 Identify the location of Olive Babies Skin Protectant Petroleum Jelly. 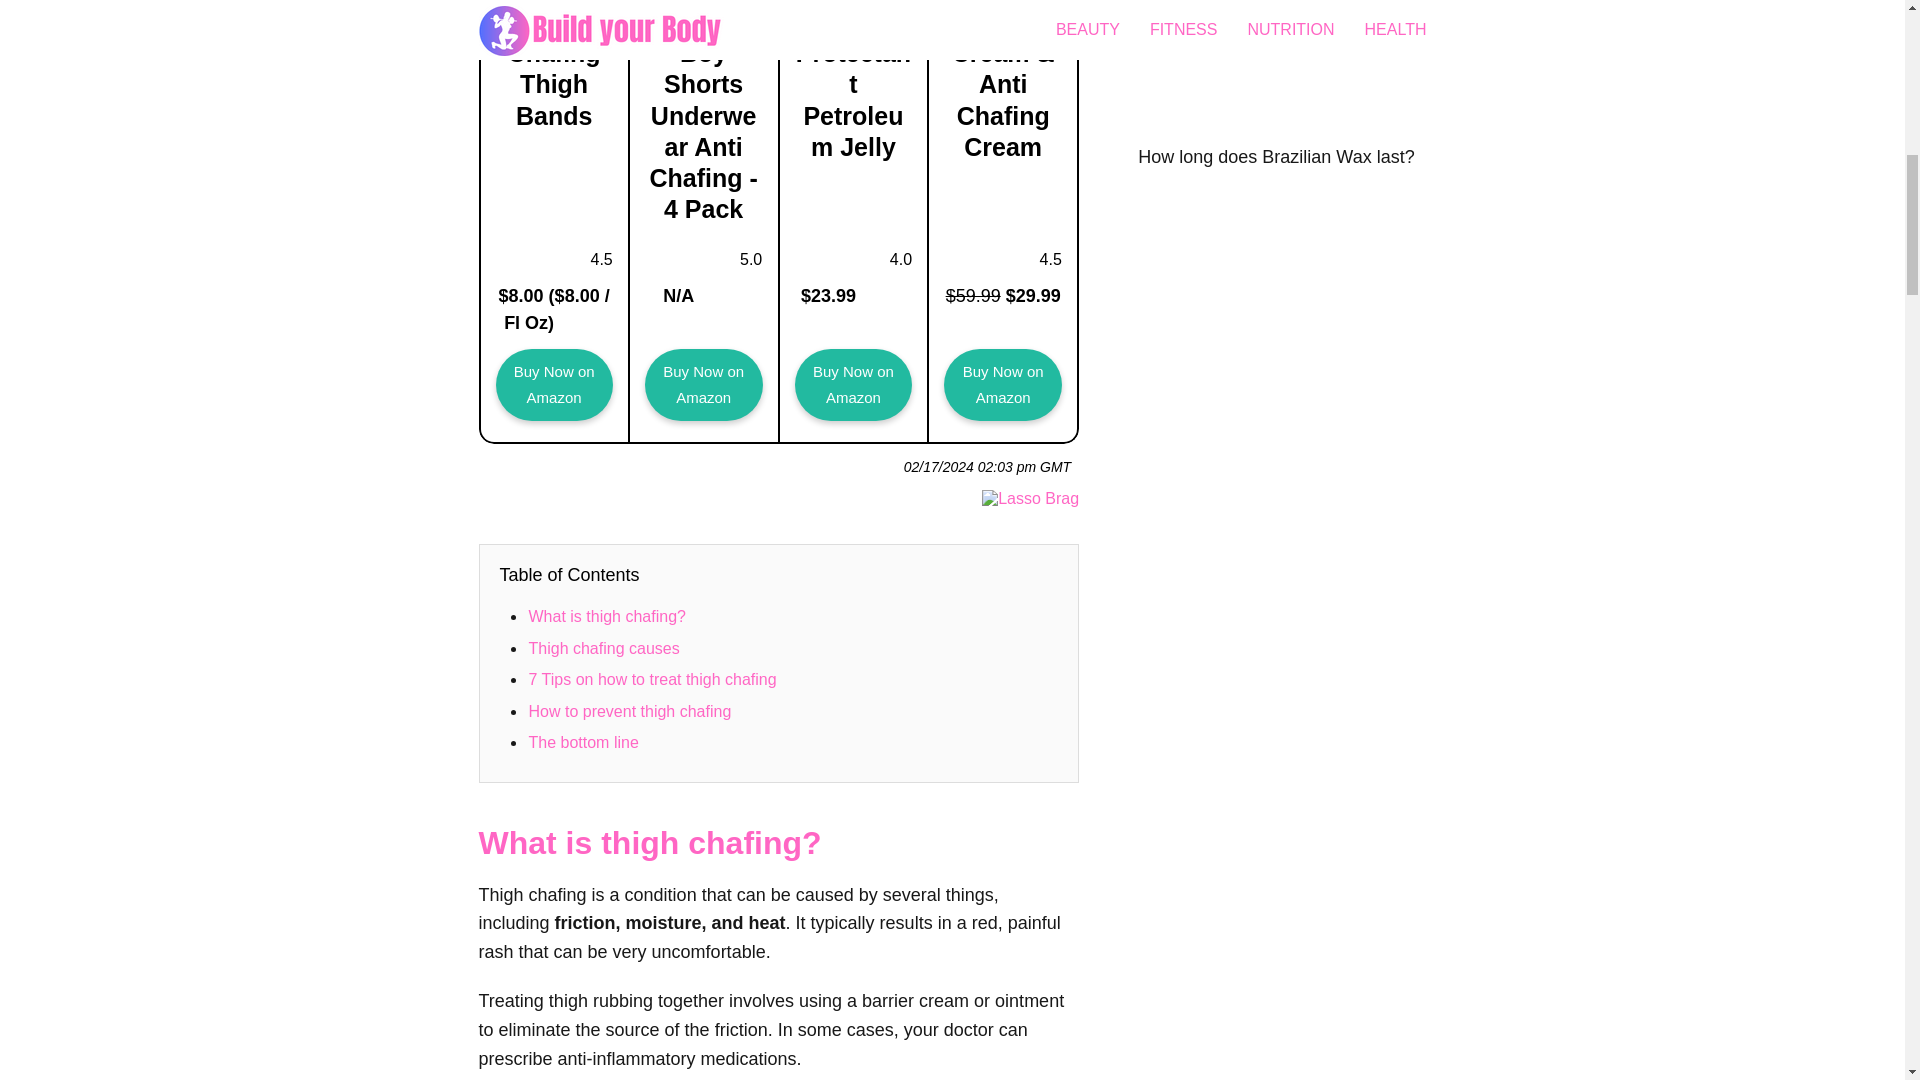
(854, 385).